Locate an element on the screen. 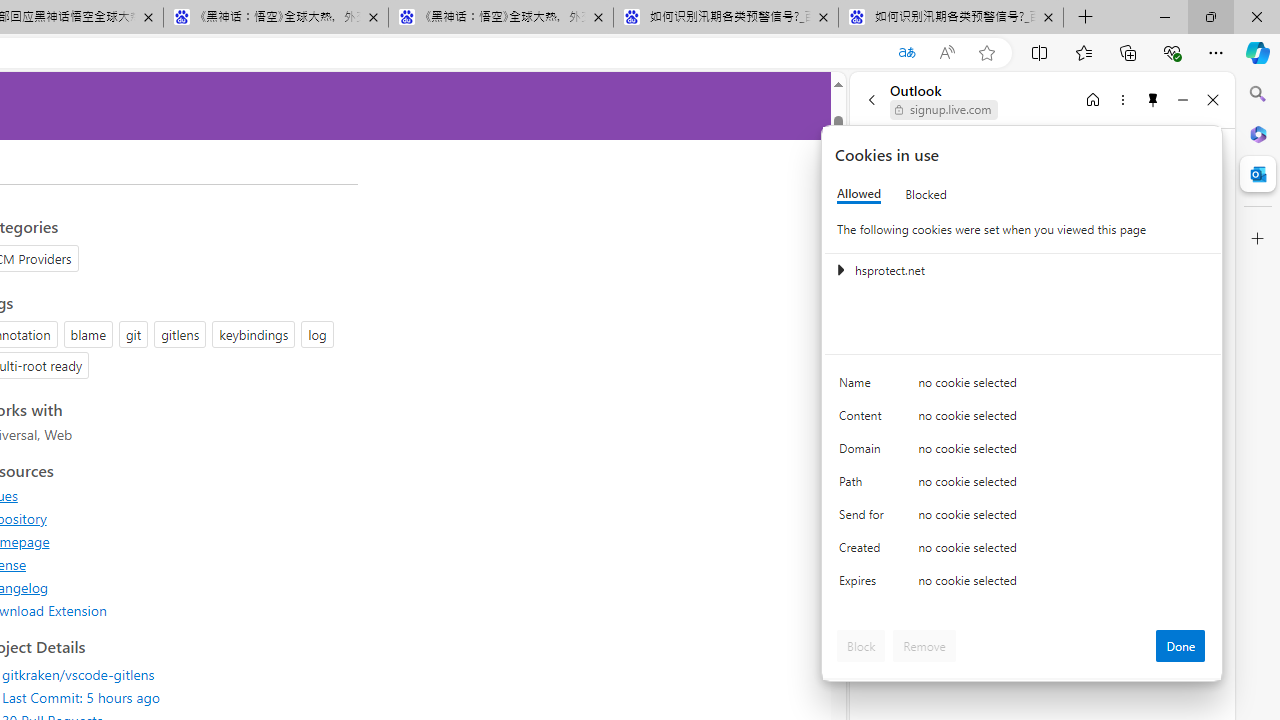 Image resolution: width=1280 pixels, height=720 pixels. Remove is located at coordinates (924, 646).